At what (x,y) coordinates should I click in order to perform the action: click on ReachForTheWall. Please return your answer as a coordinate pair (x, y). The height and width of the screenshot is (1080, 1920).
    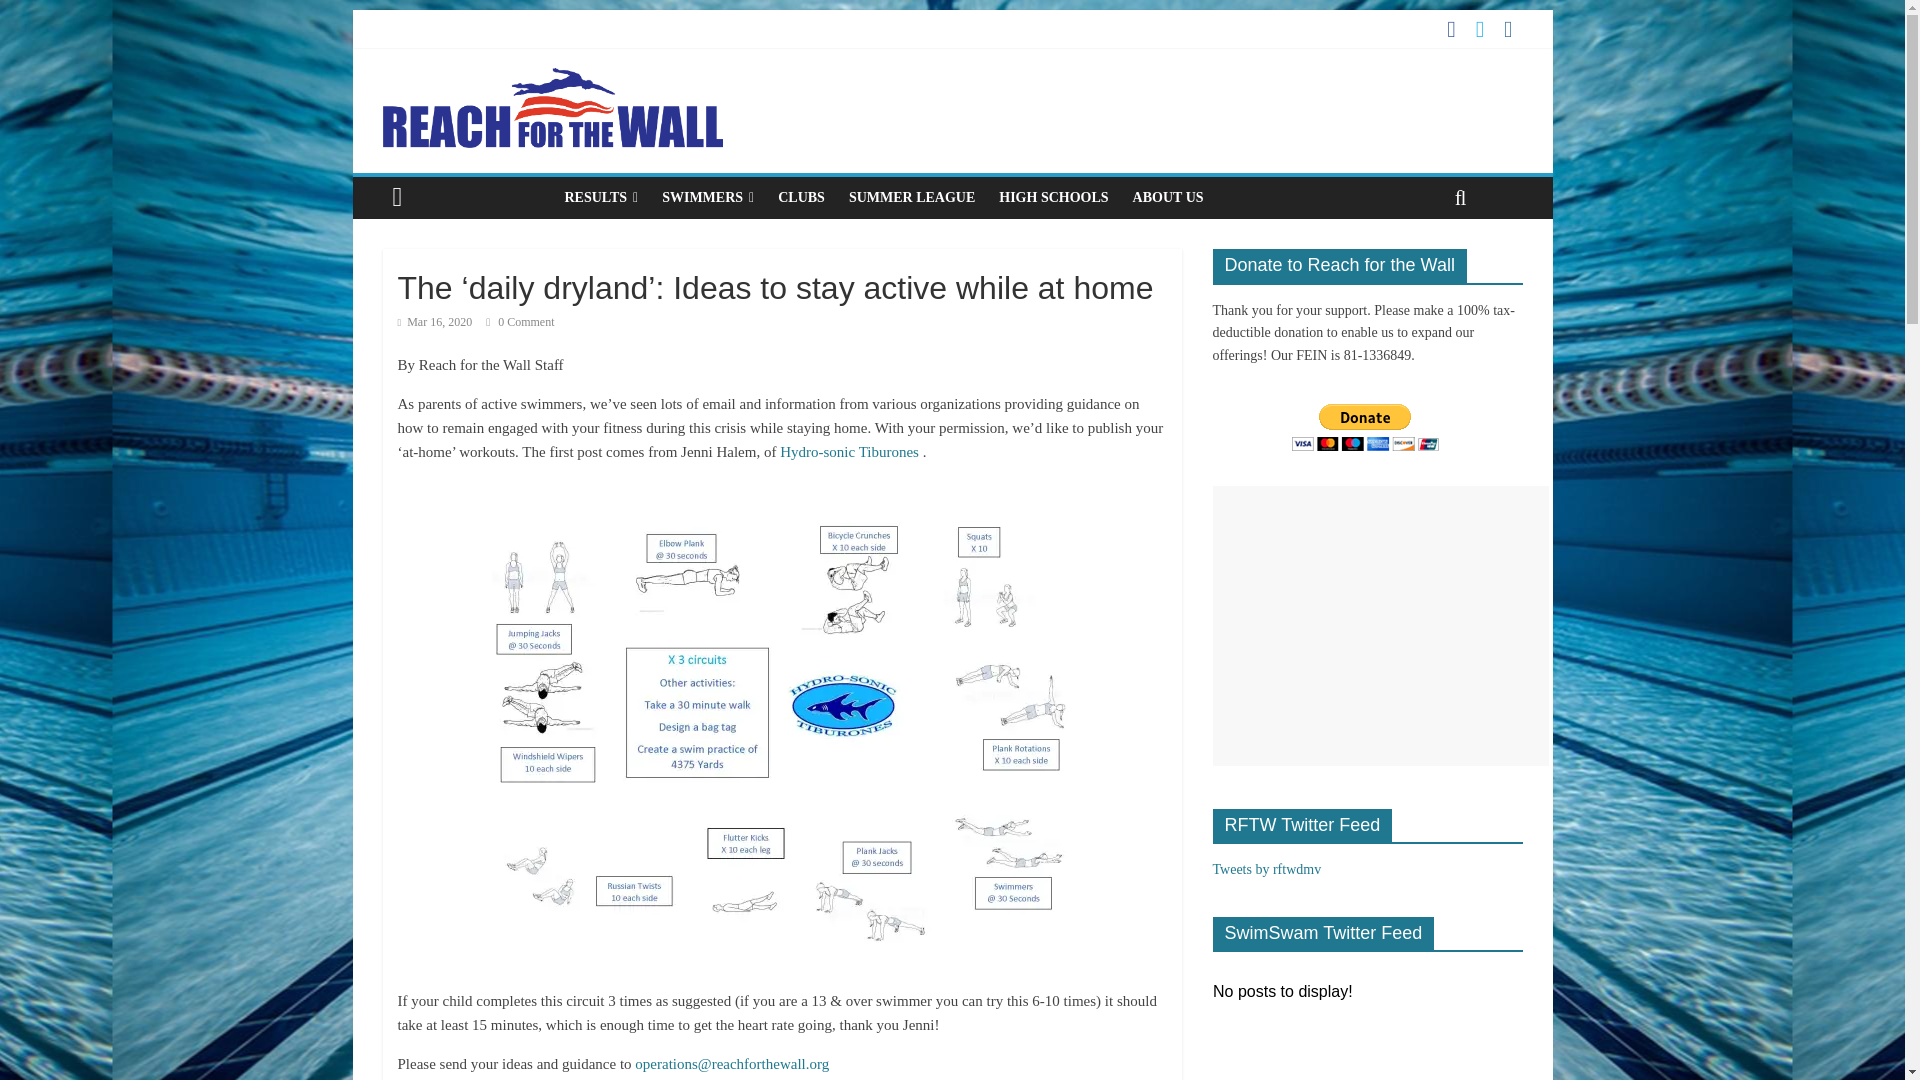
    Looking at the image, I should click on (552, 80).